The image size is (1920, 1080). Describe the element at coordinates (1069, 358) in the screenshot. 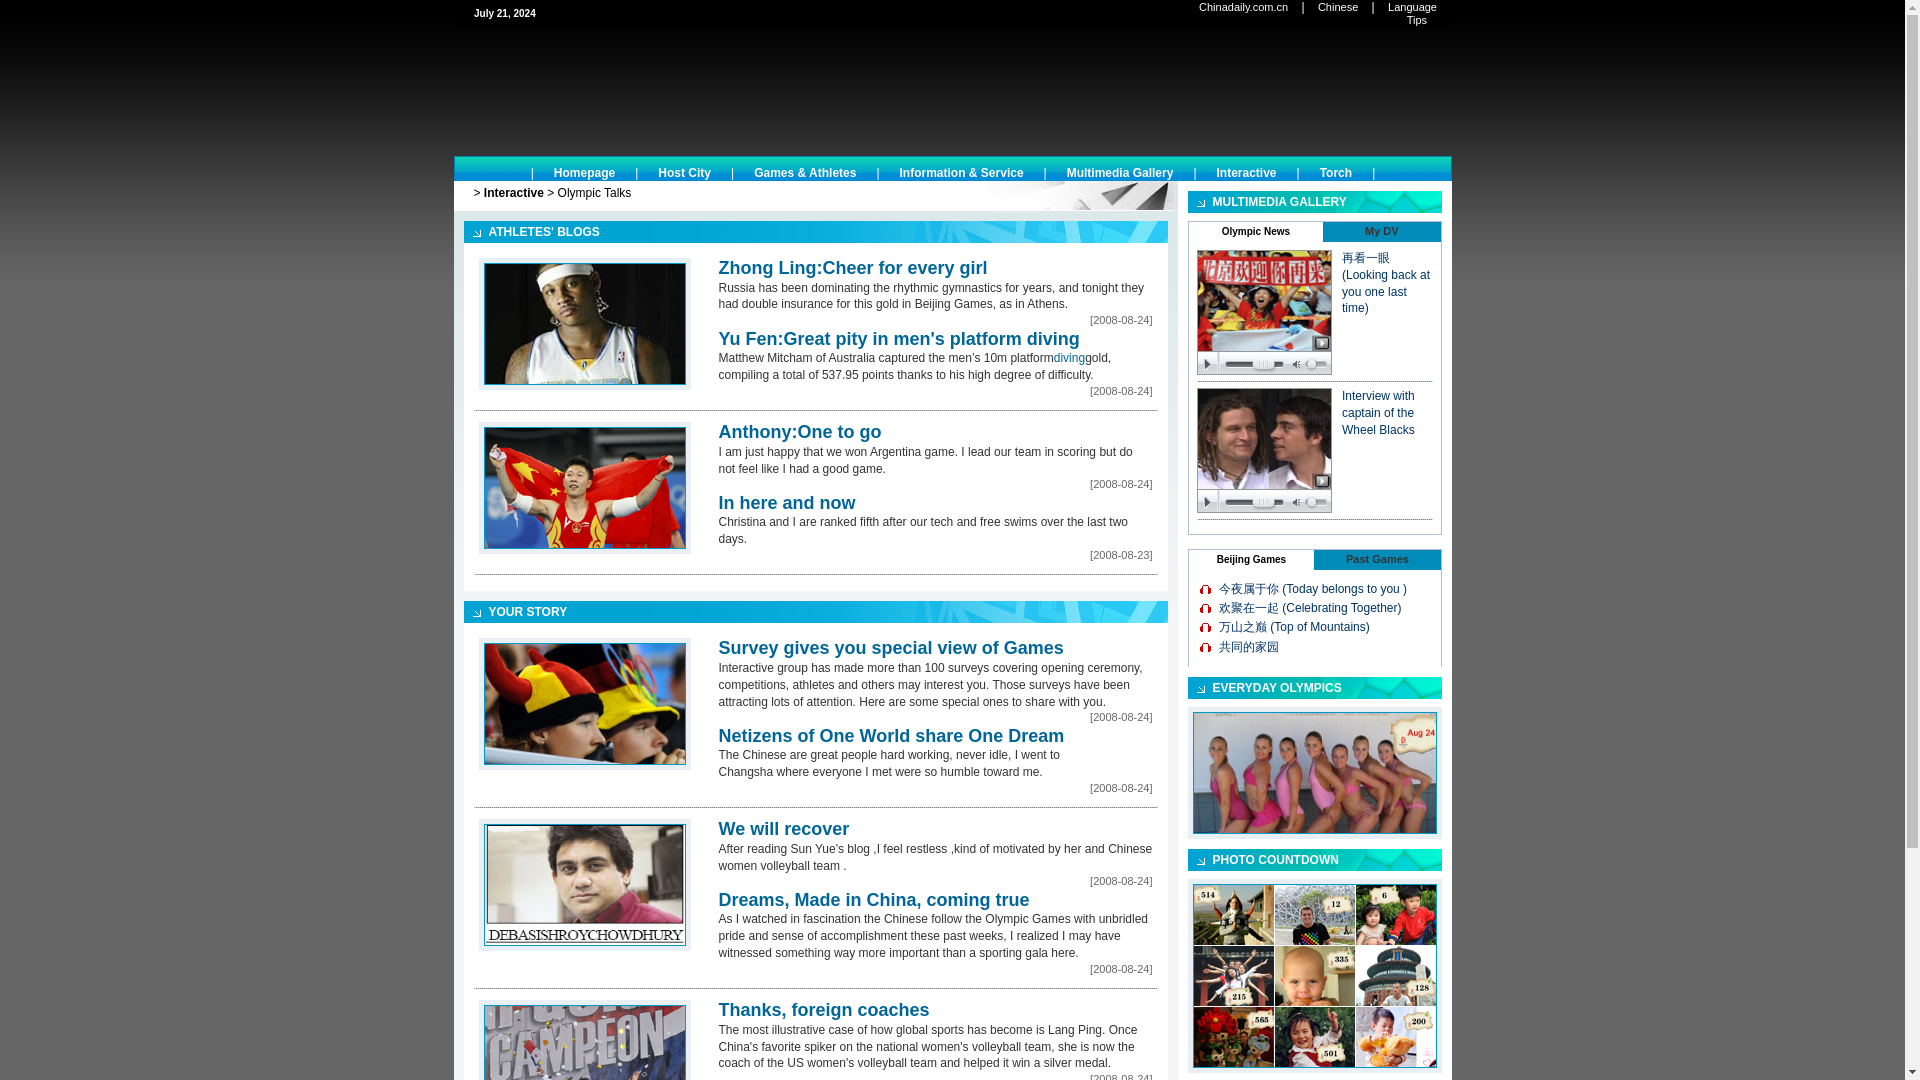

I see `diving` at that location.